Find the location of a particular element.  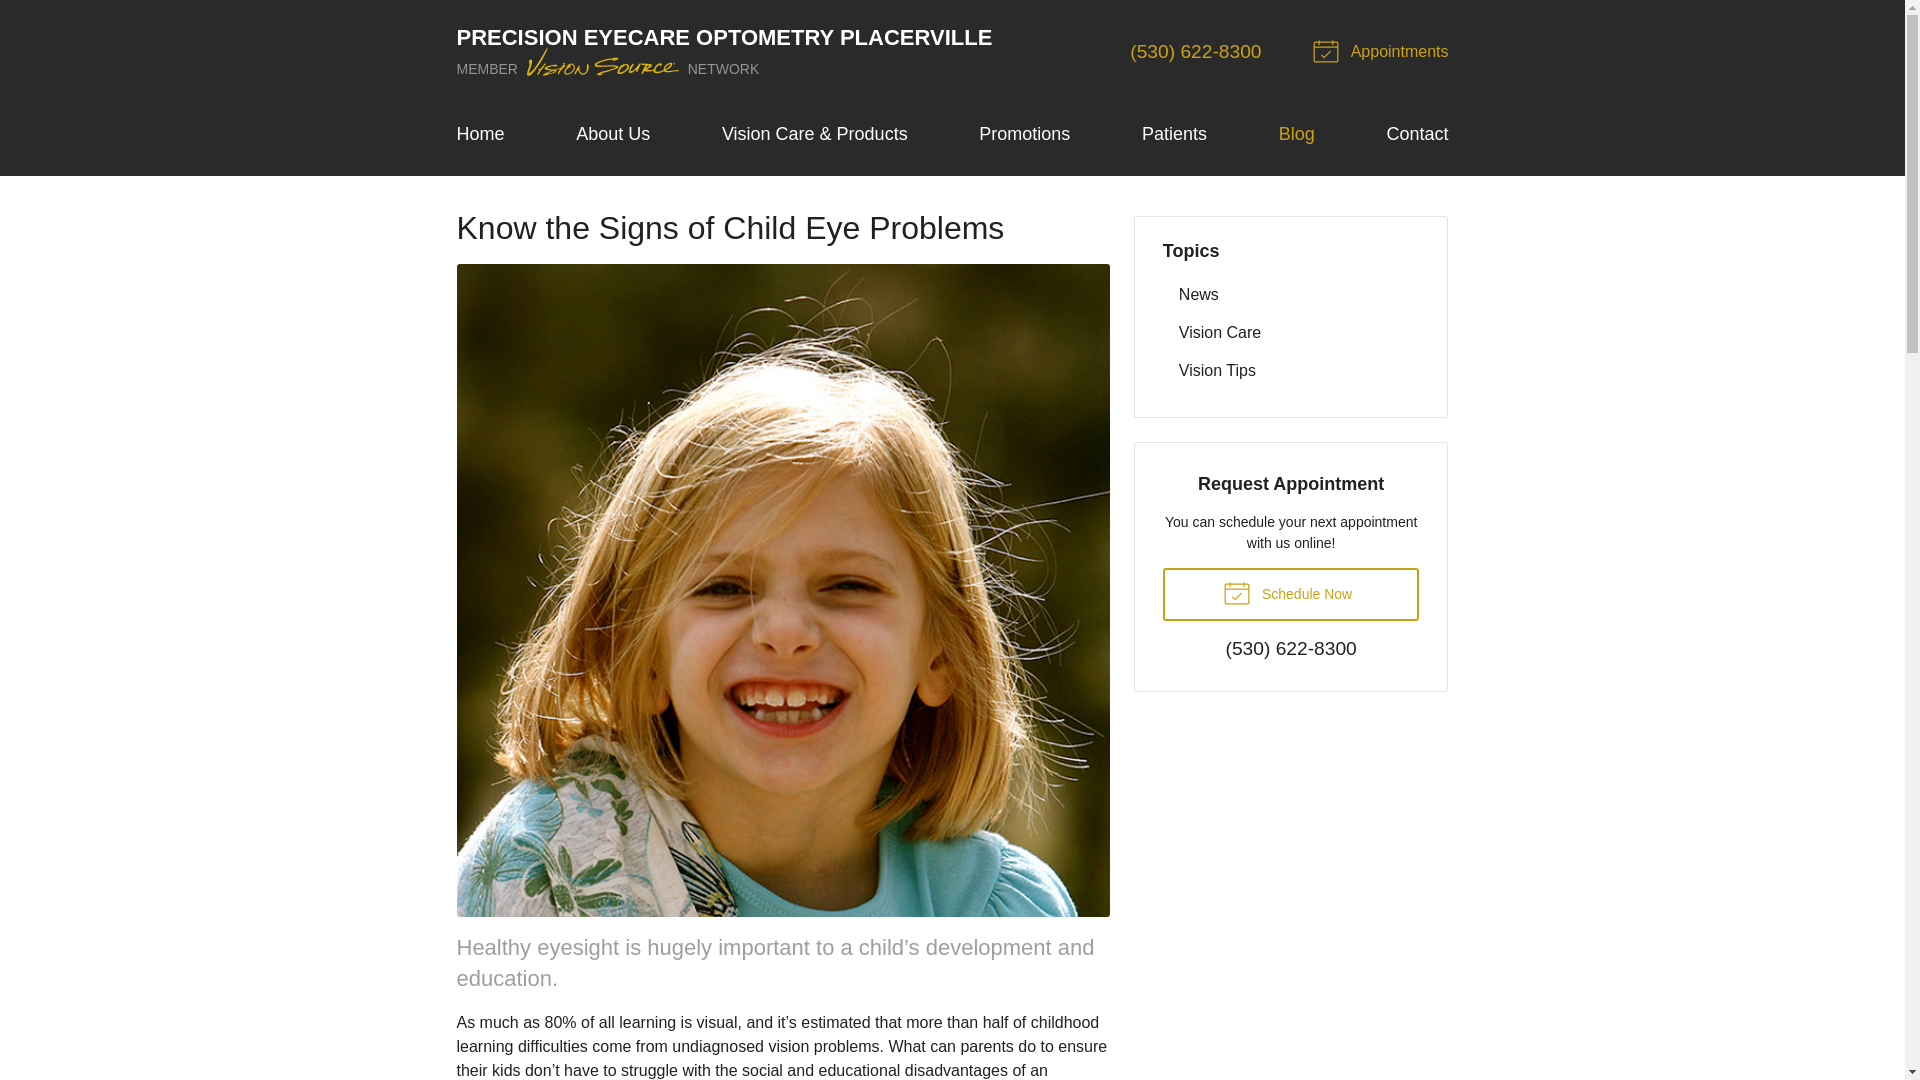

About Us is located at coordinates (613, 134).